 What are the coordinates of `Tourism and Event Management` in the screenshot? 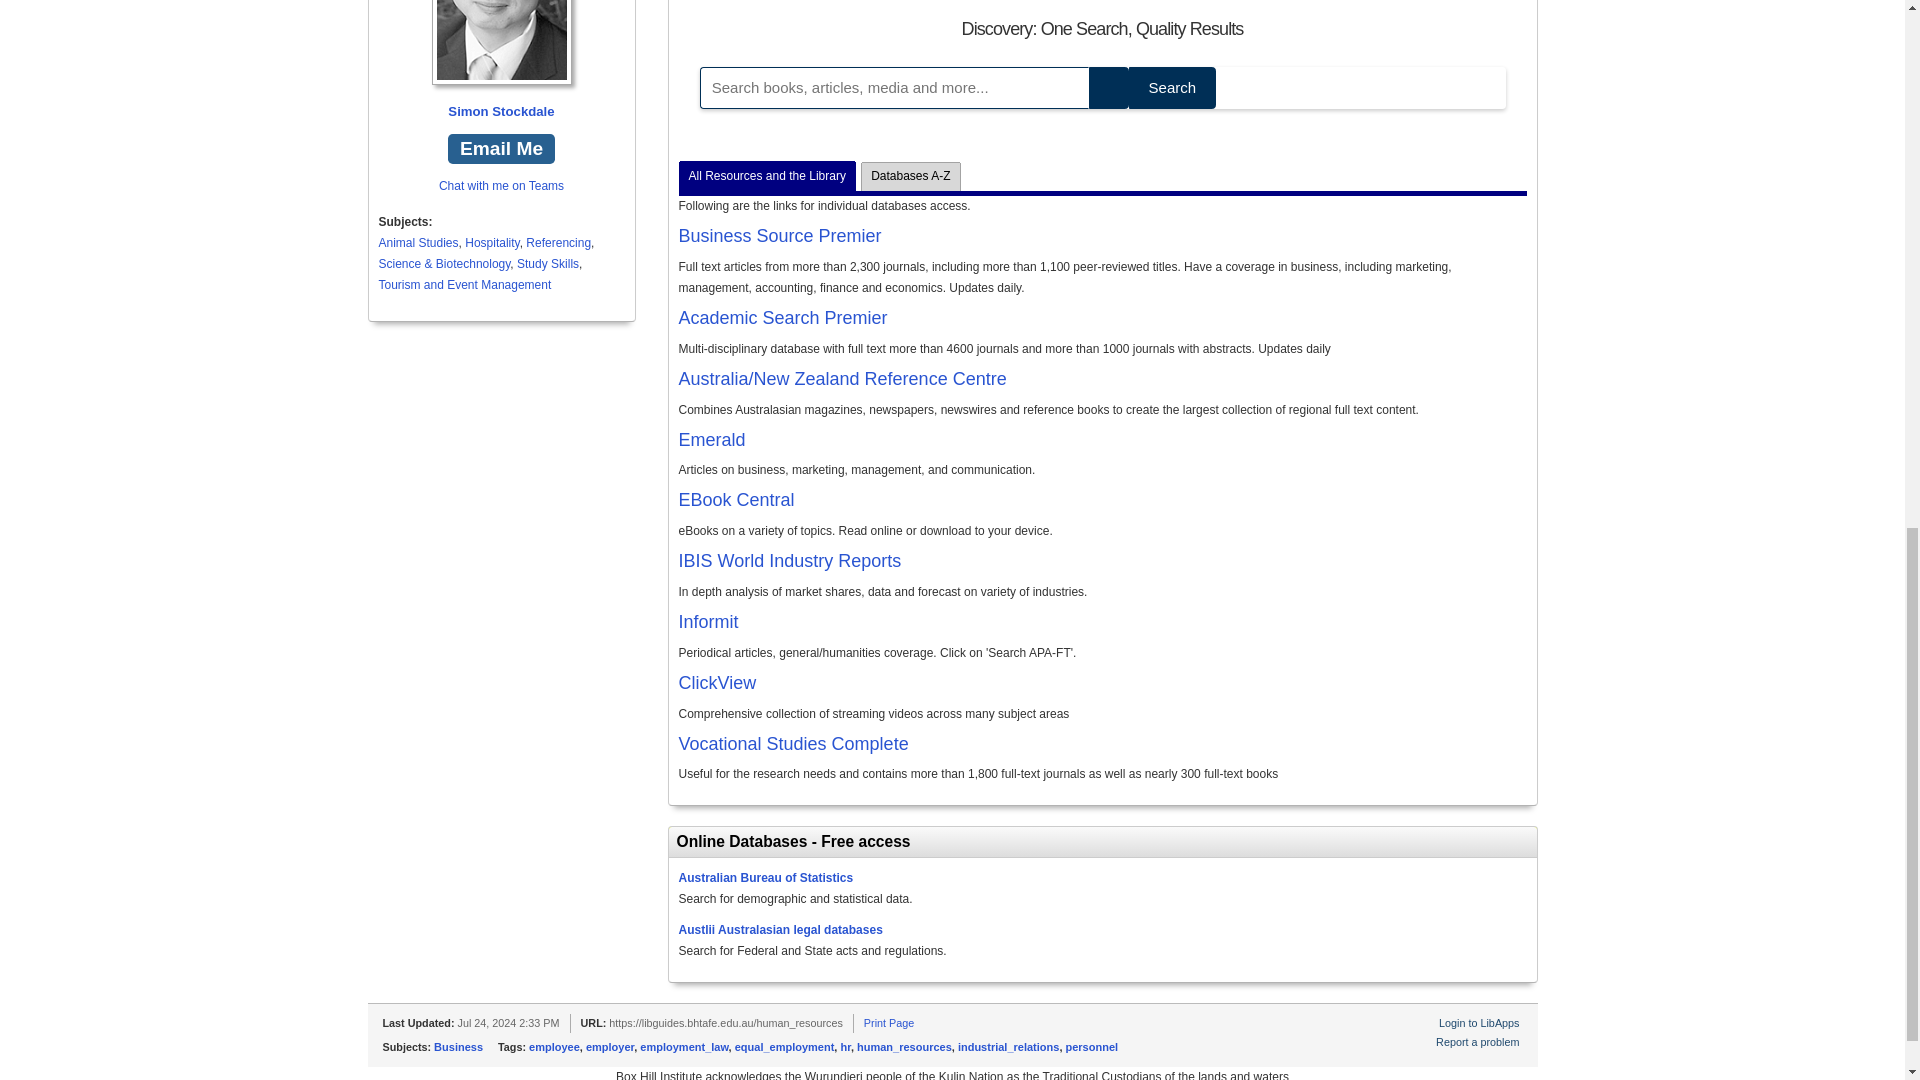 It's located at (464, 284).